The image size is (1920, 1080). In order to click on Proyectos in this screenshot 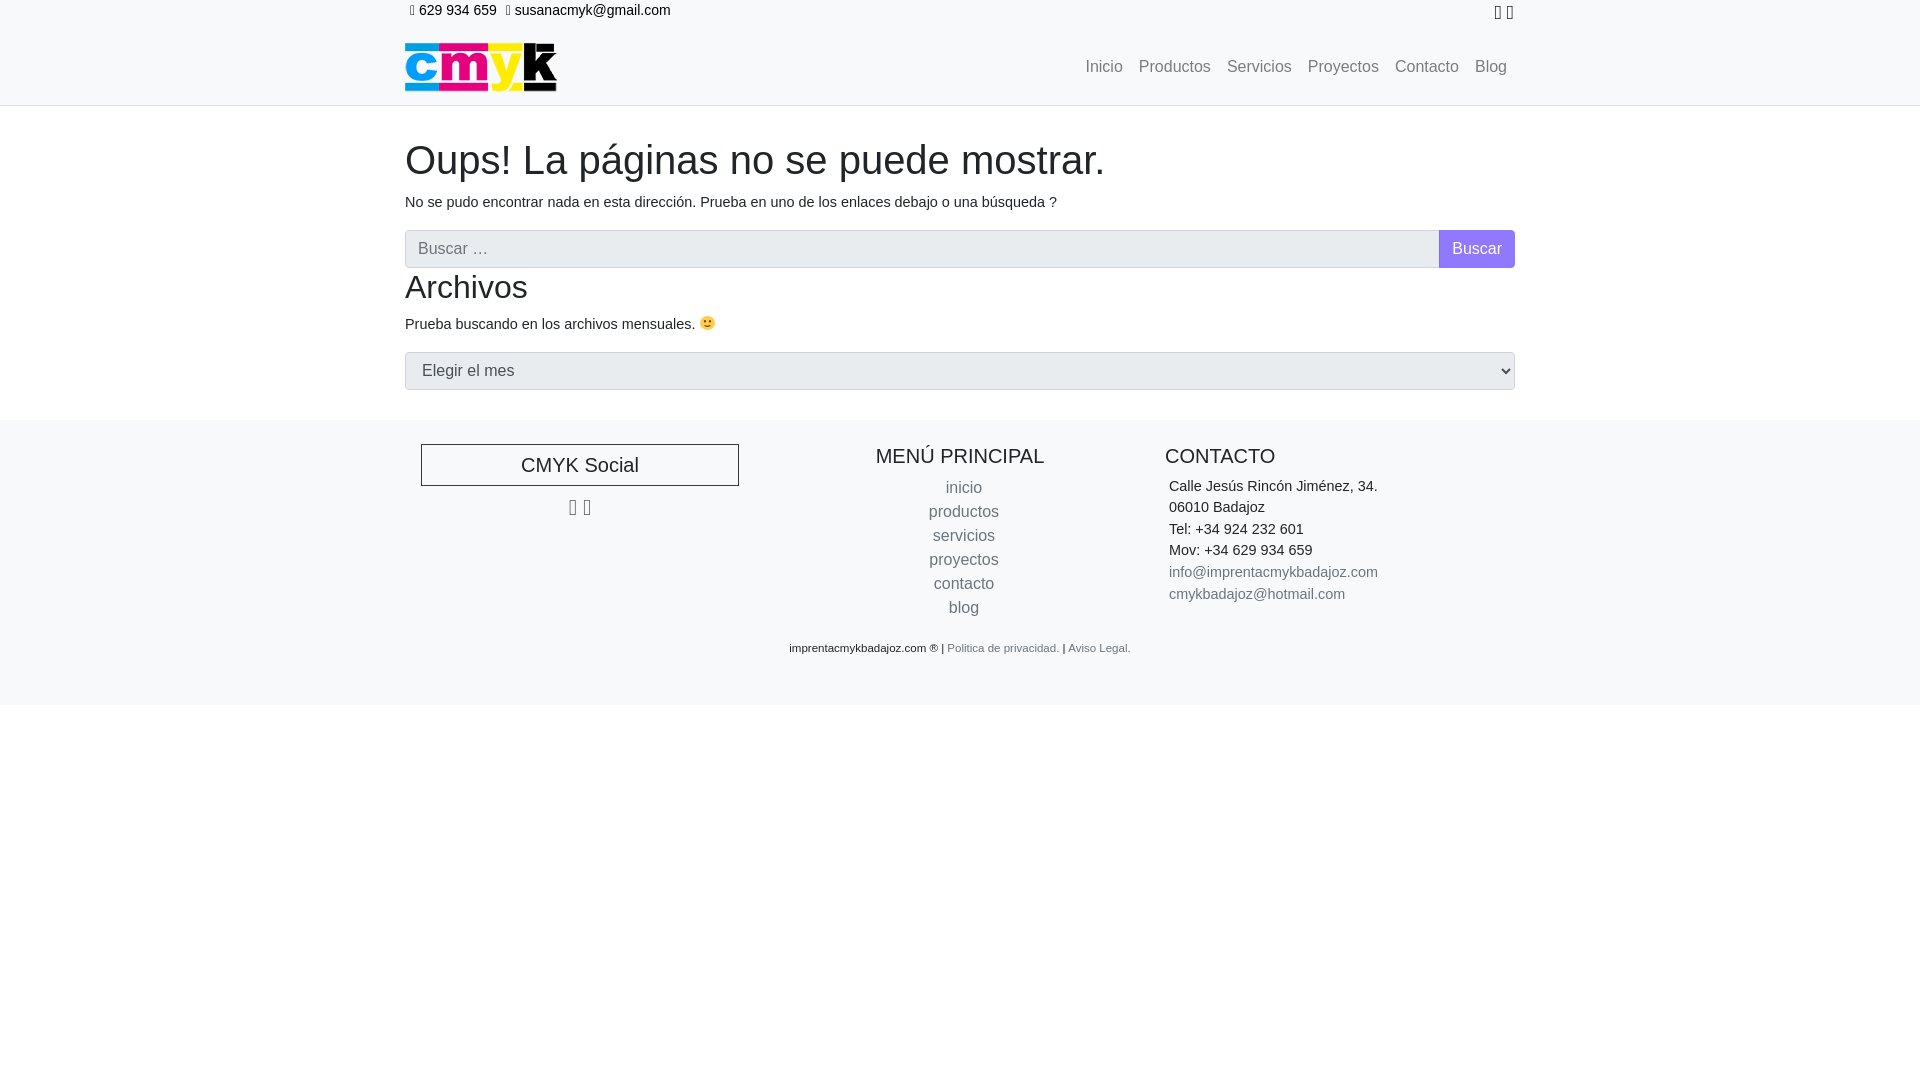, I will do `click(1342, 67)`.